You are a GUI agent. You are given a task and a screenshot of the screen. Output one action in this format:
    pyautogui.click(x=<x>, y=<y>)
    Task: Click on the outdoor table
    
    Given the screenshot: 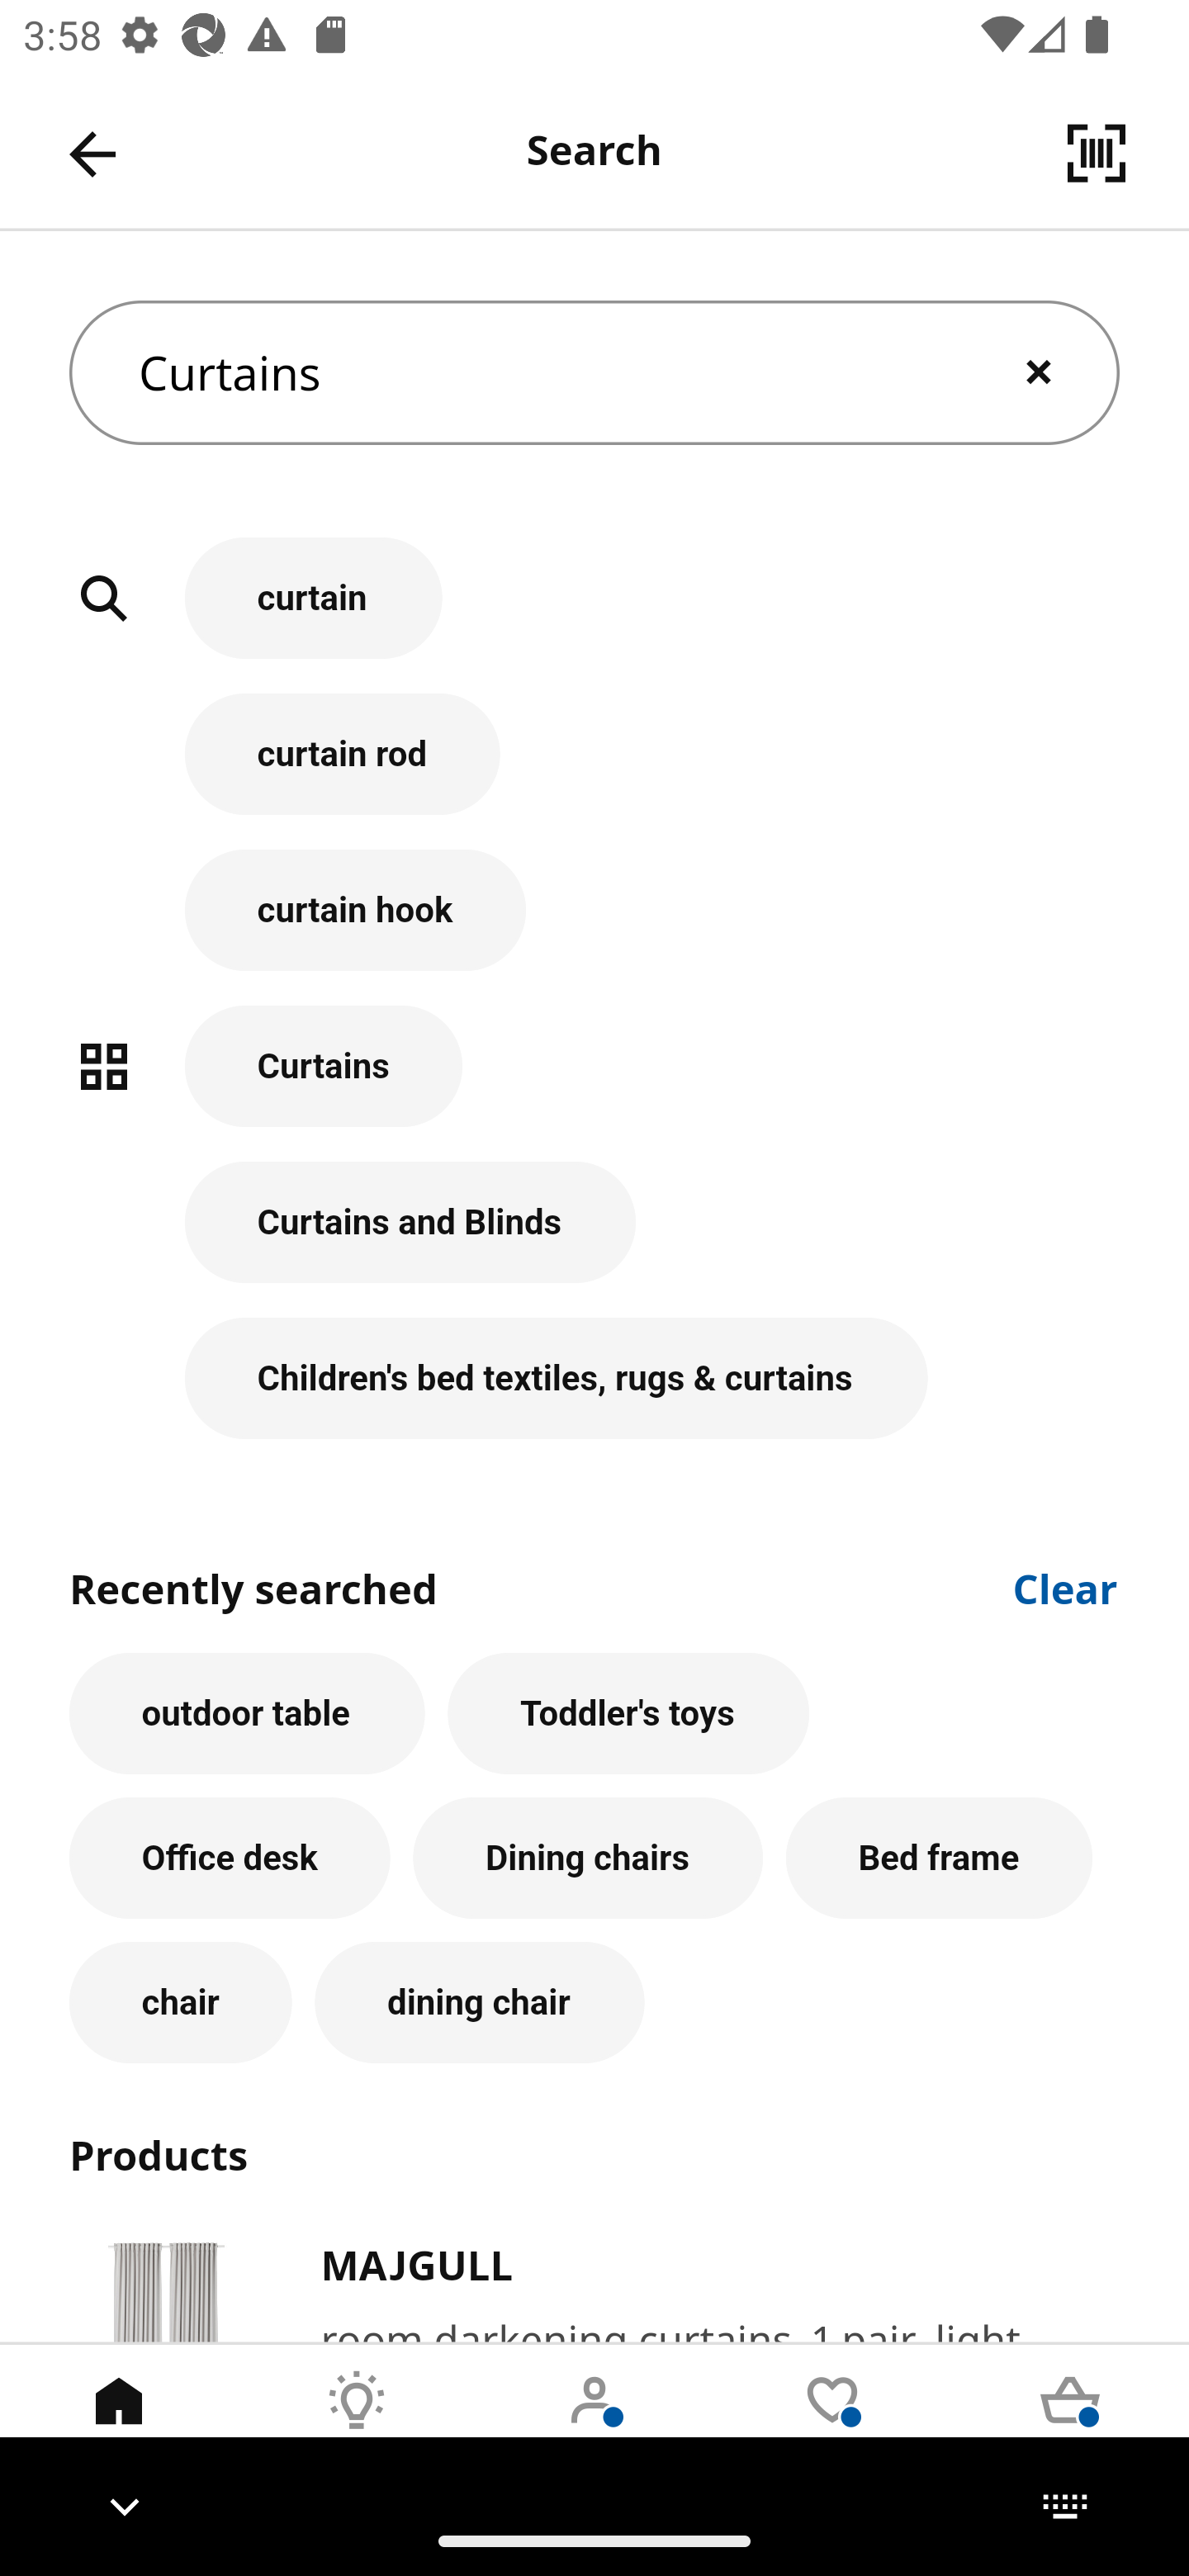 What is the action you would take?
    pyautogui.click(x=247, y=1714)
    